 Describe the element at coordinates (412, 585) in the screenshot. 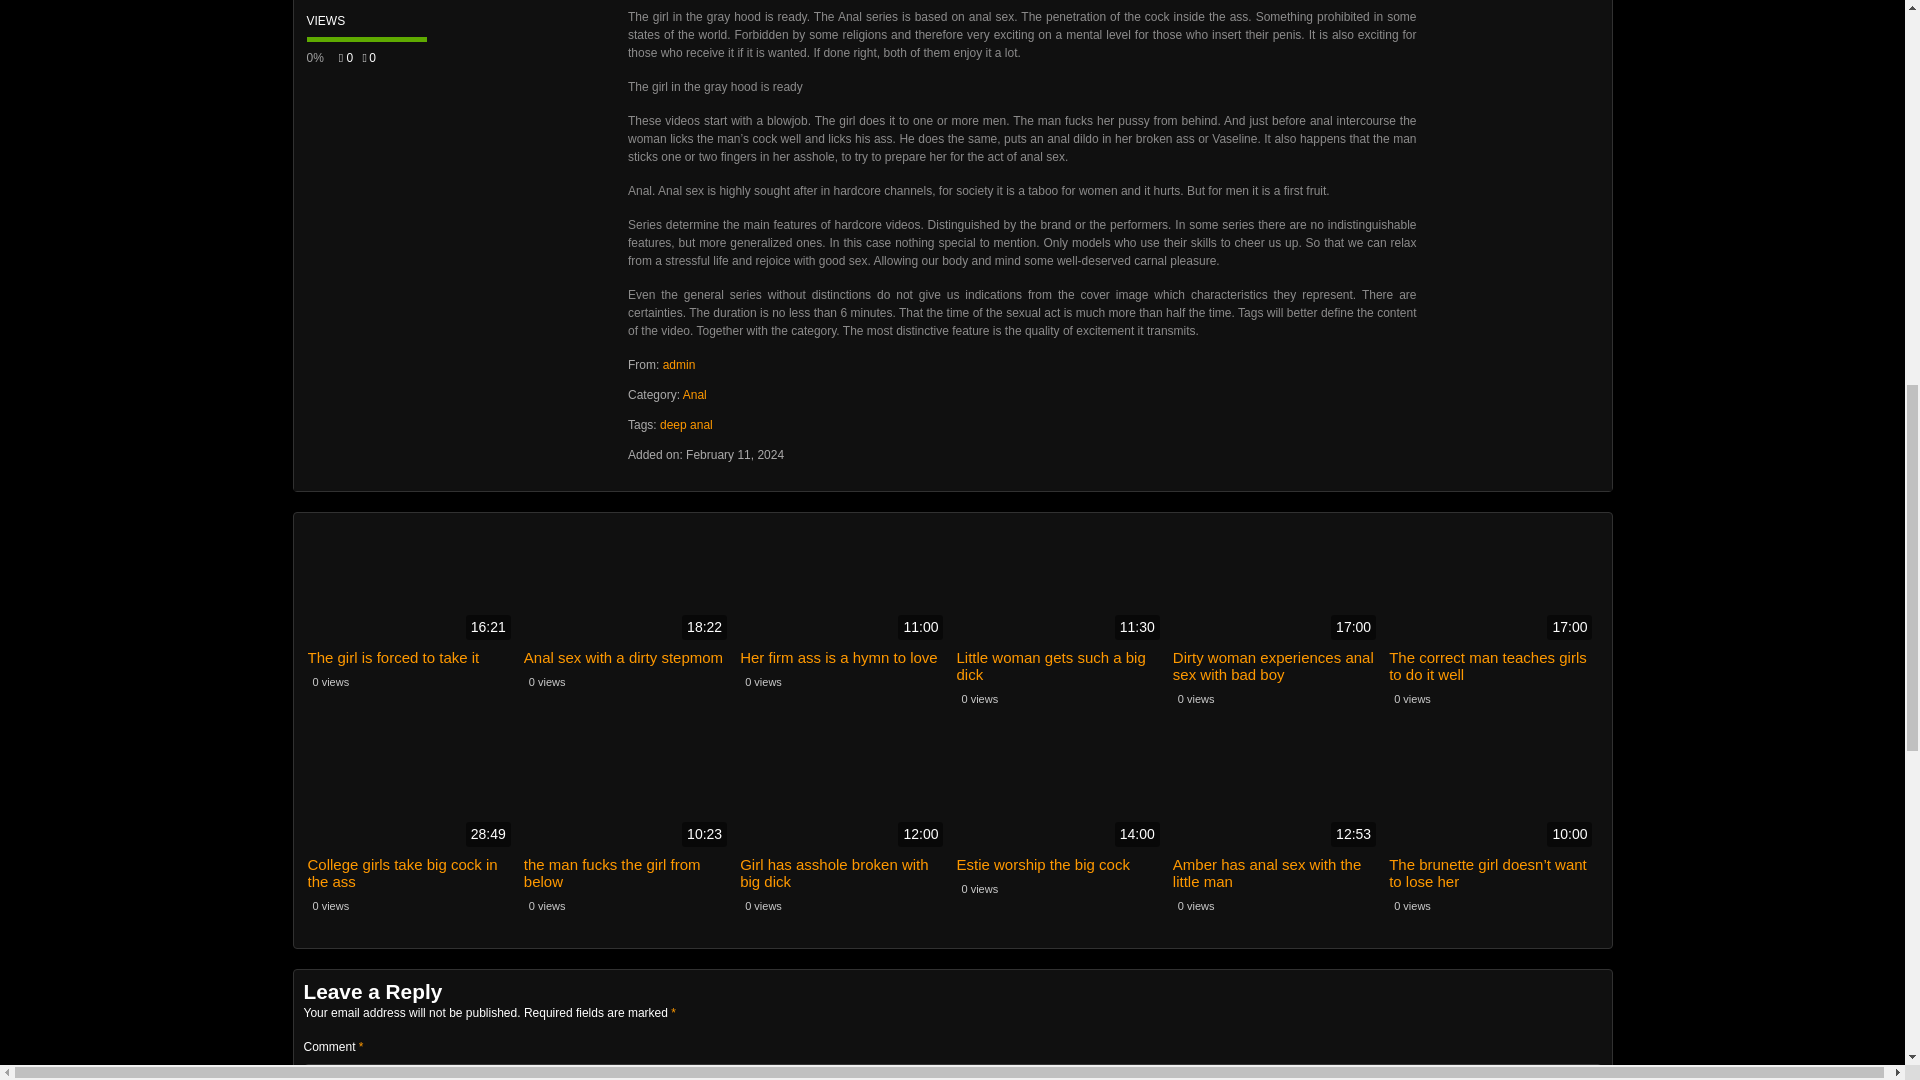

I see `16:21` at that location.